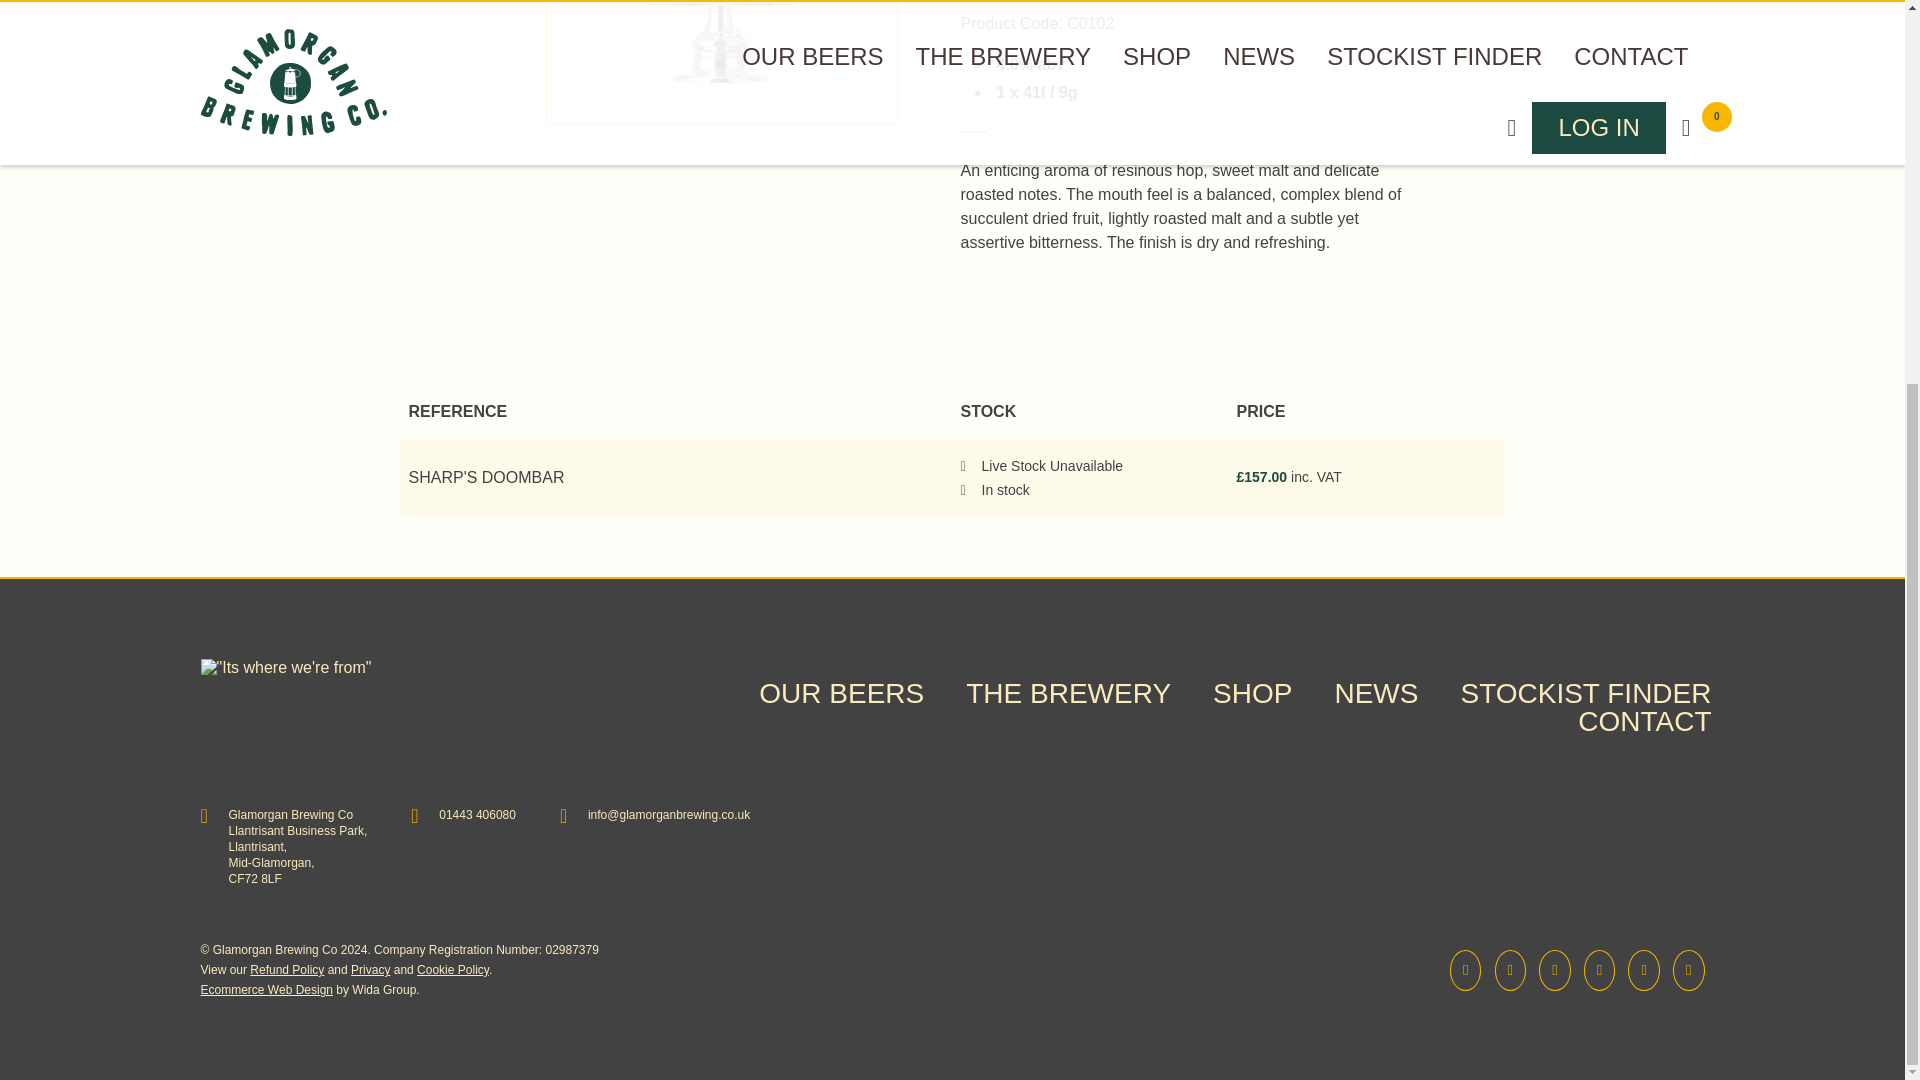  What do you see at coordinates (1644, 721) in the screenshot?
I see `CONTACT` at bounding box center [1644, 721].